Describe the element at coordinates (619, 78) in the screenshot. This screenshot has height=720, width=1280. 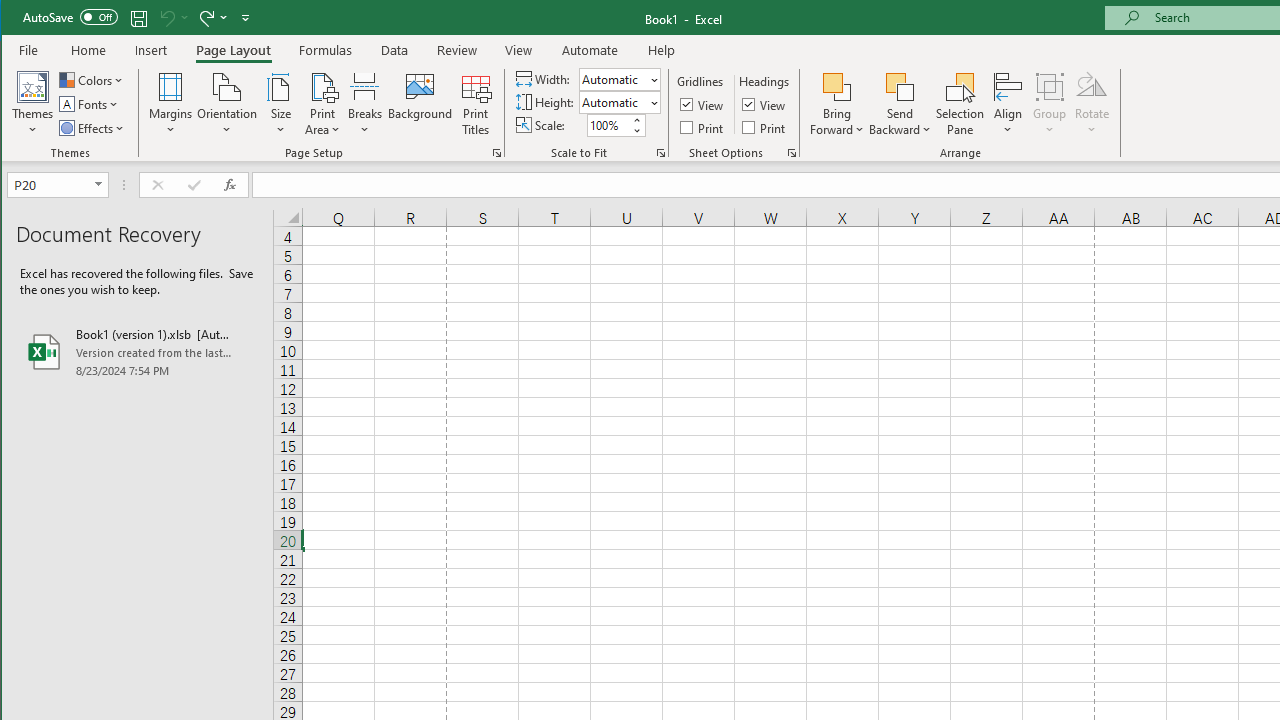
I see `Width` at that location.